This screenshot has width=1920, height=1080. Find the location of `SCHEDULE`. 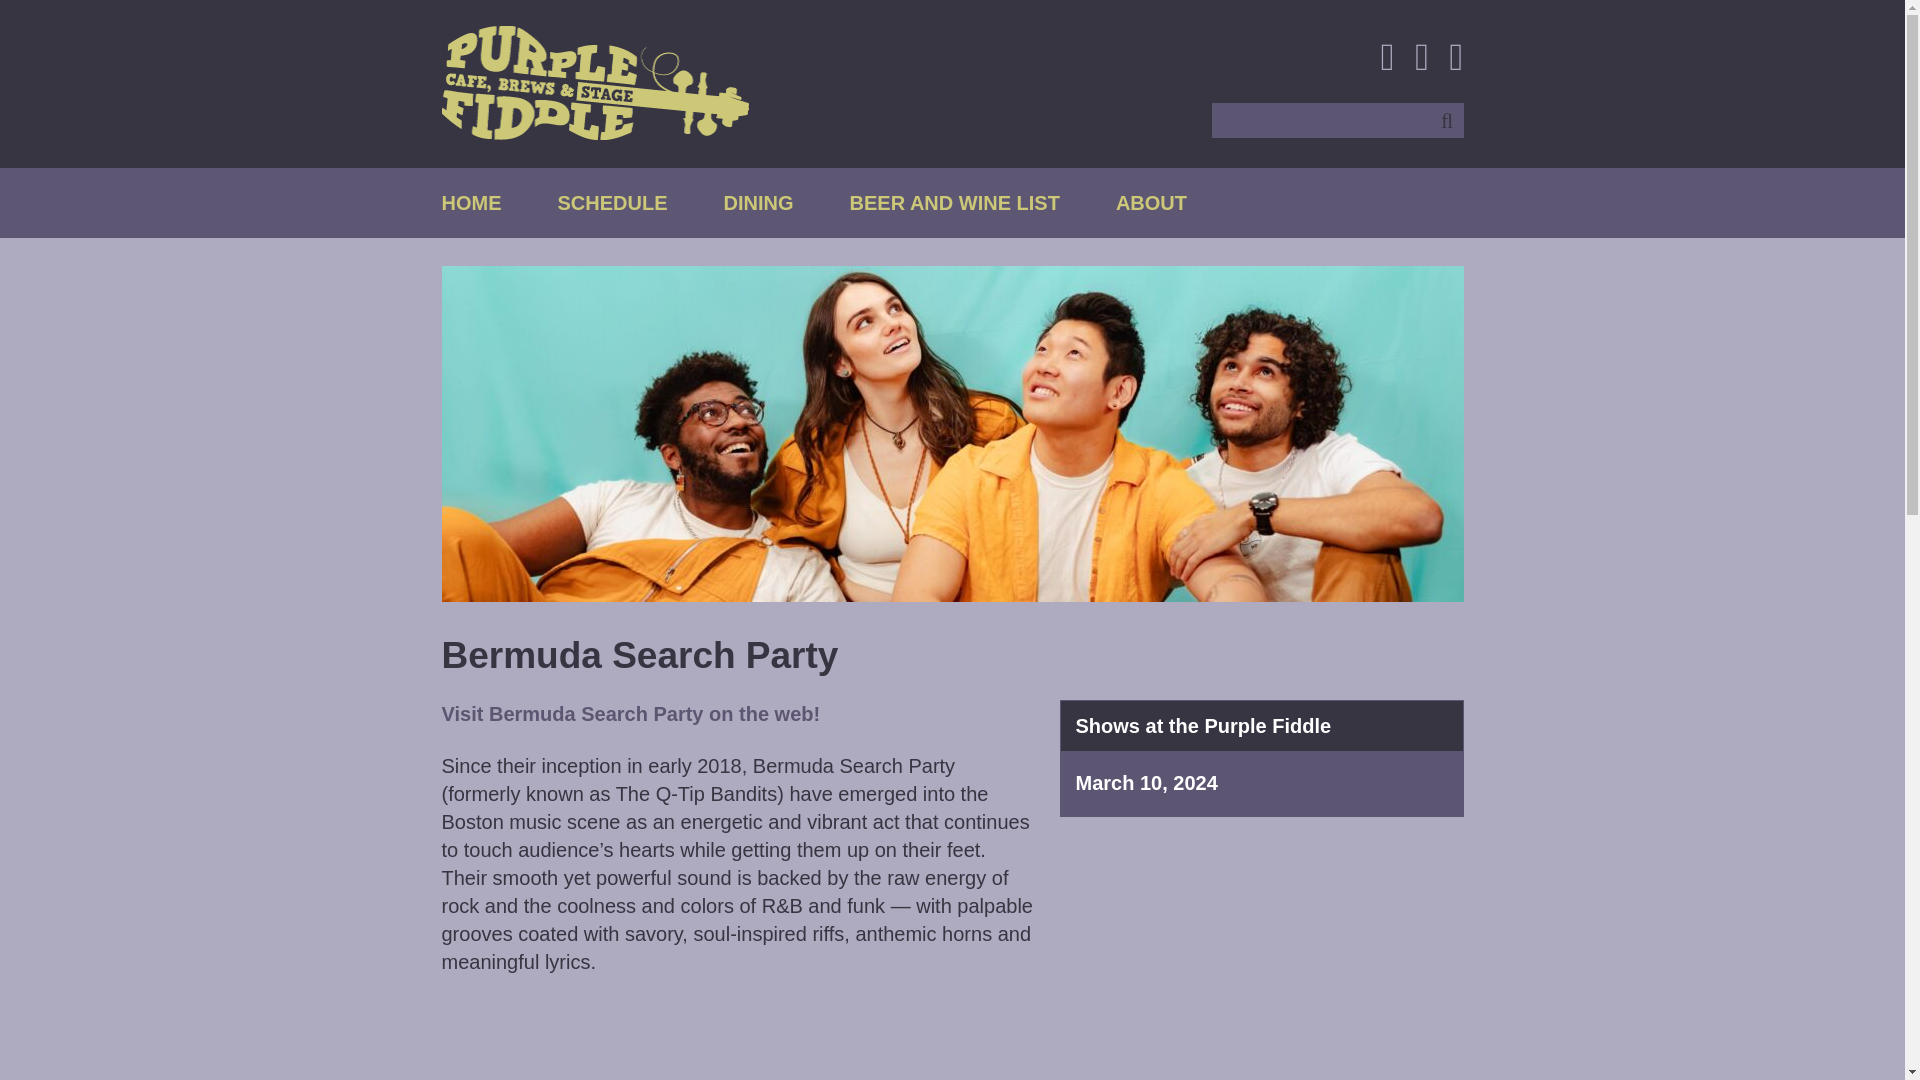

SCHEDULE is located at coordinates (613, 202).